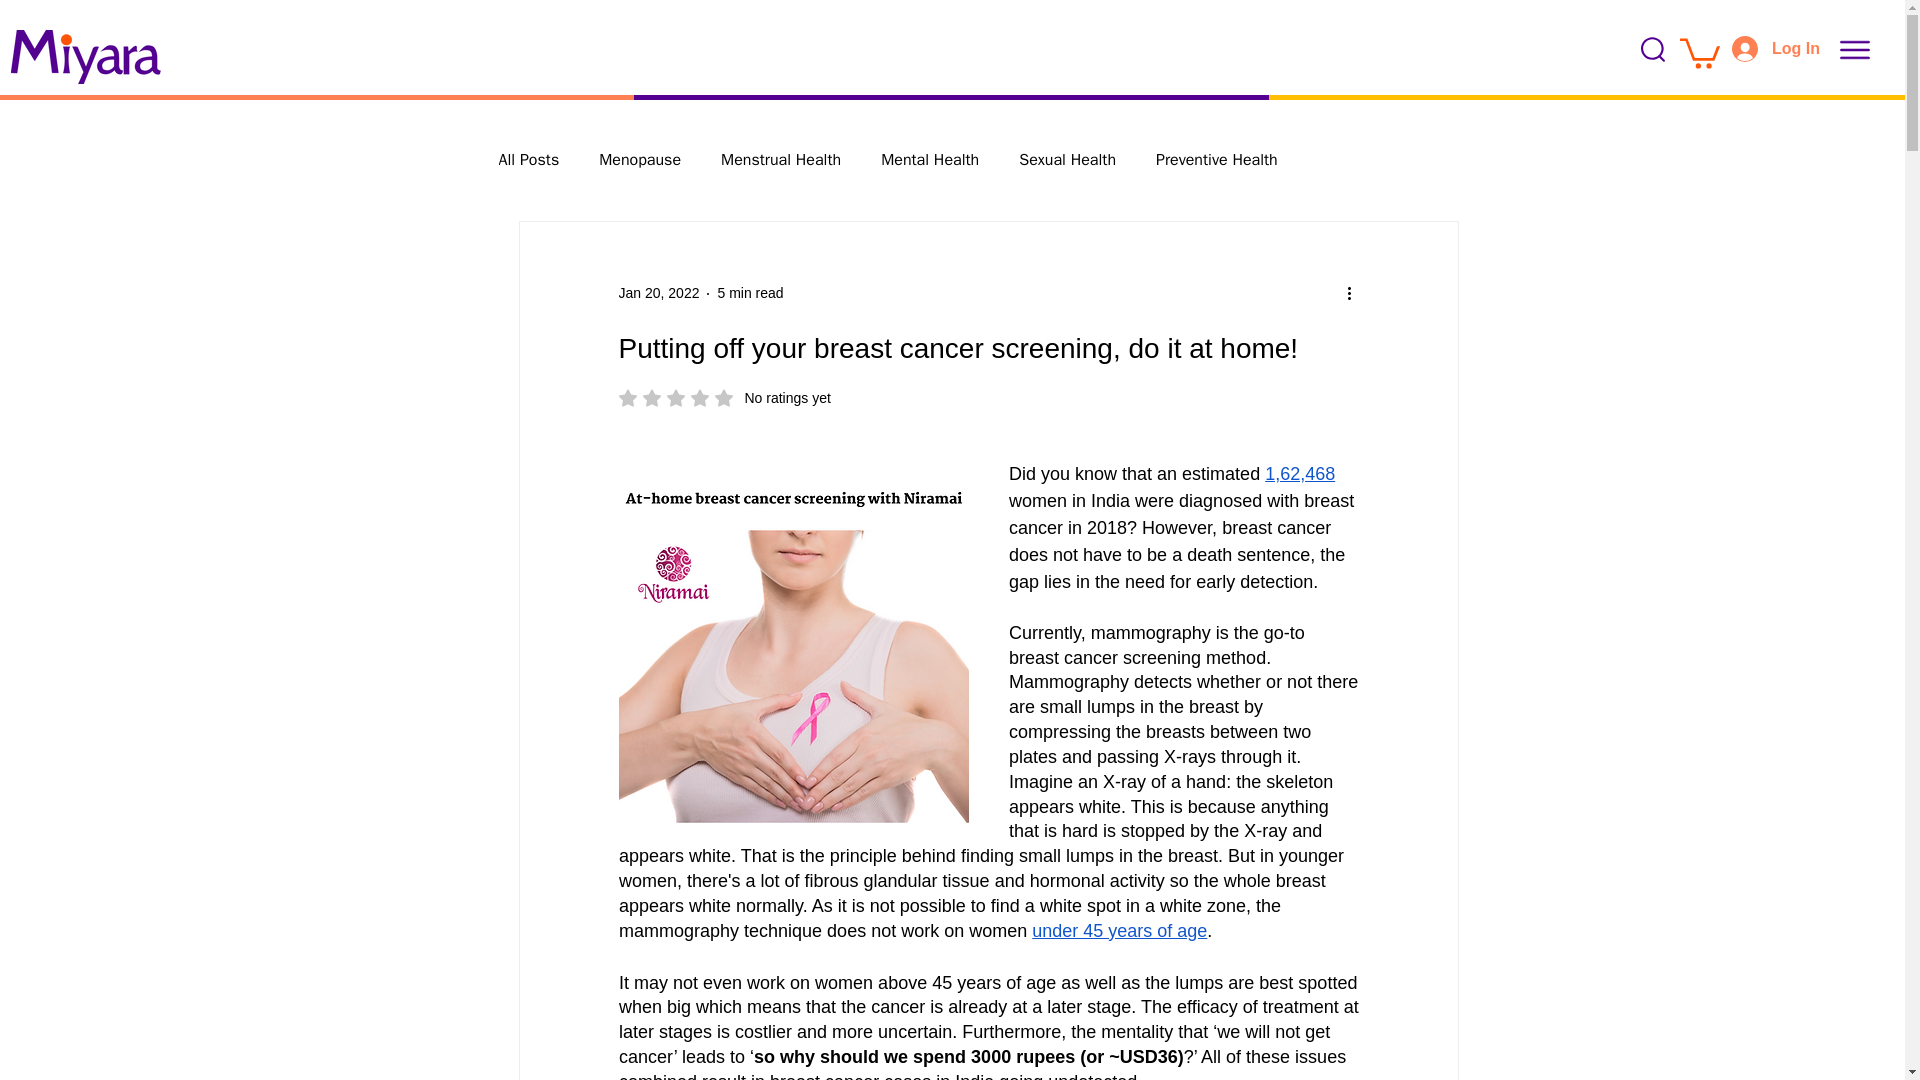 This screenshot has width=1920, height=1080. I want to click on Mental Health, so click(640, 160).